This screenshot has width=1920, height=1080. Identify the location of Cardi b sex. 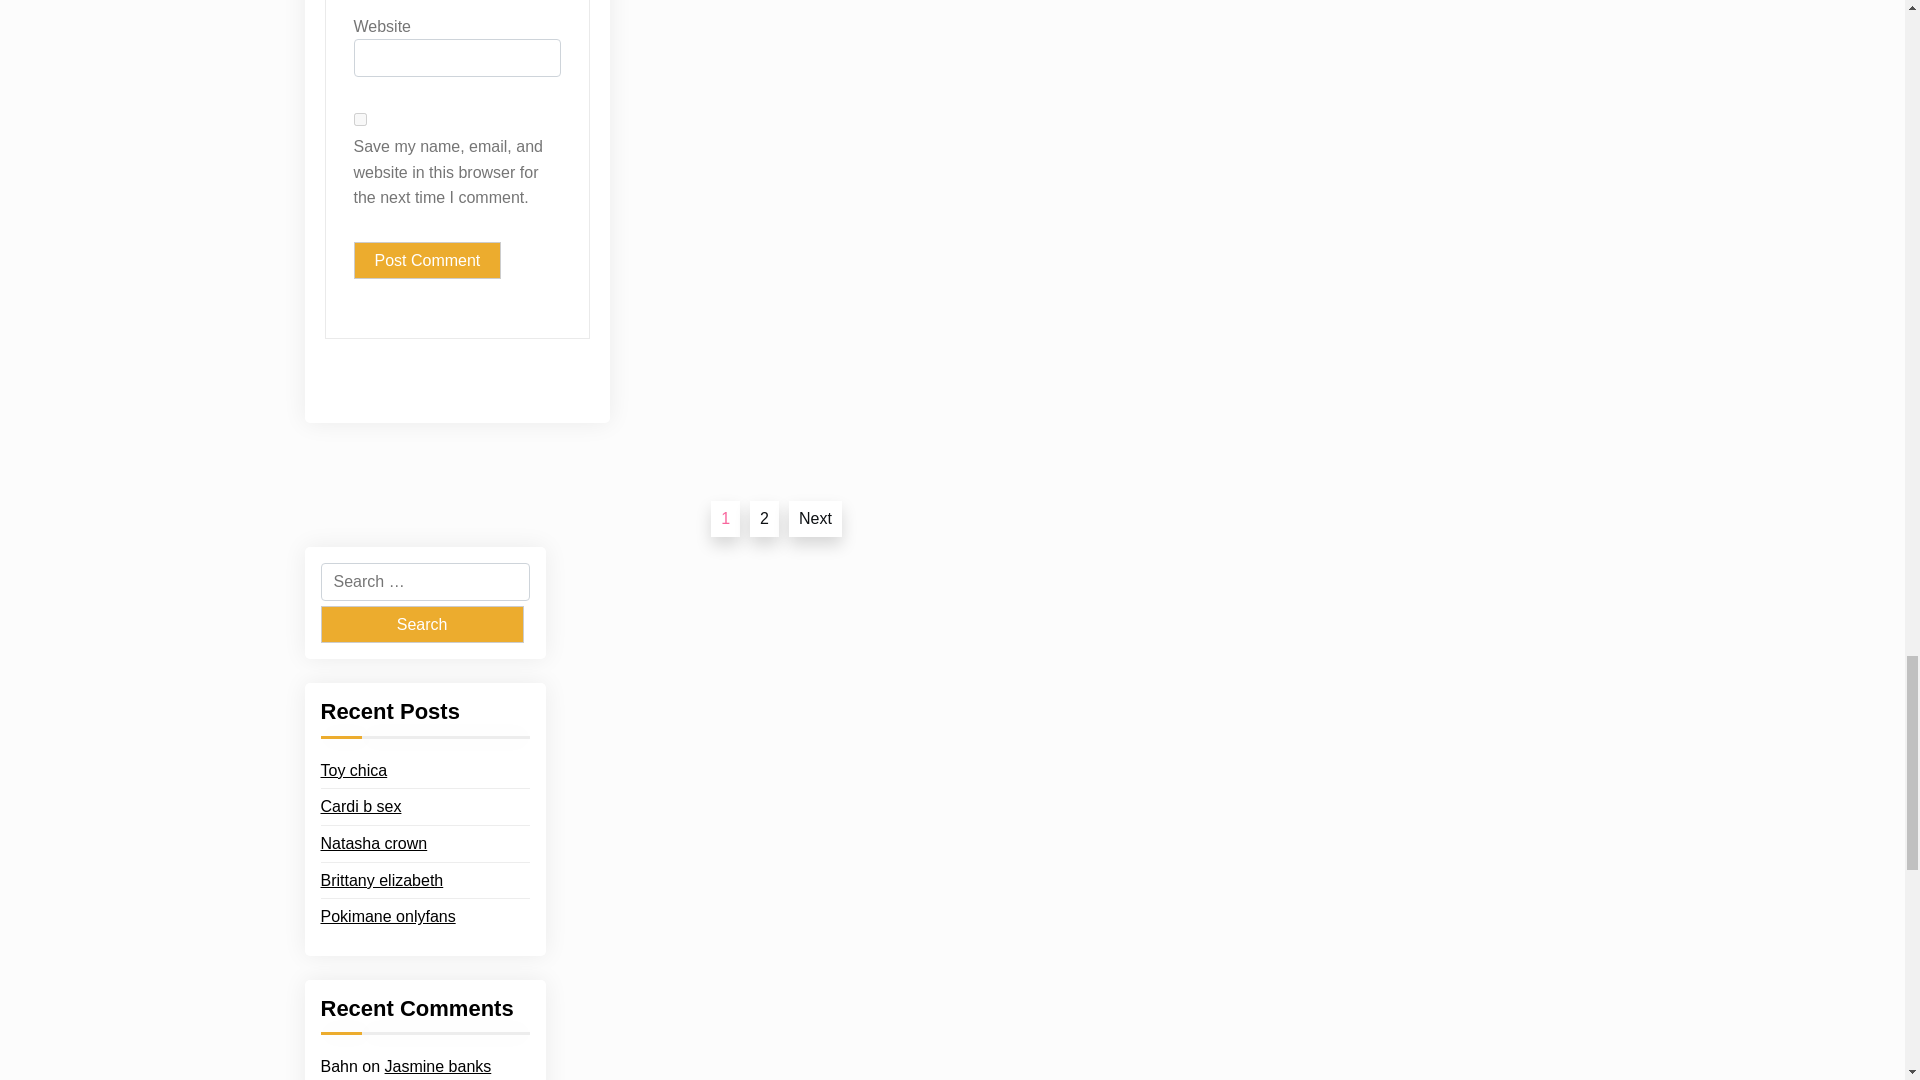
(360, 806).